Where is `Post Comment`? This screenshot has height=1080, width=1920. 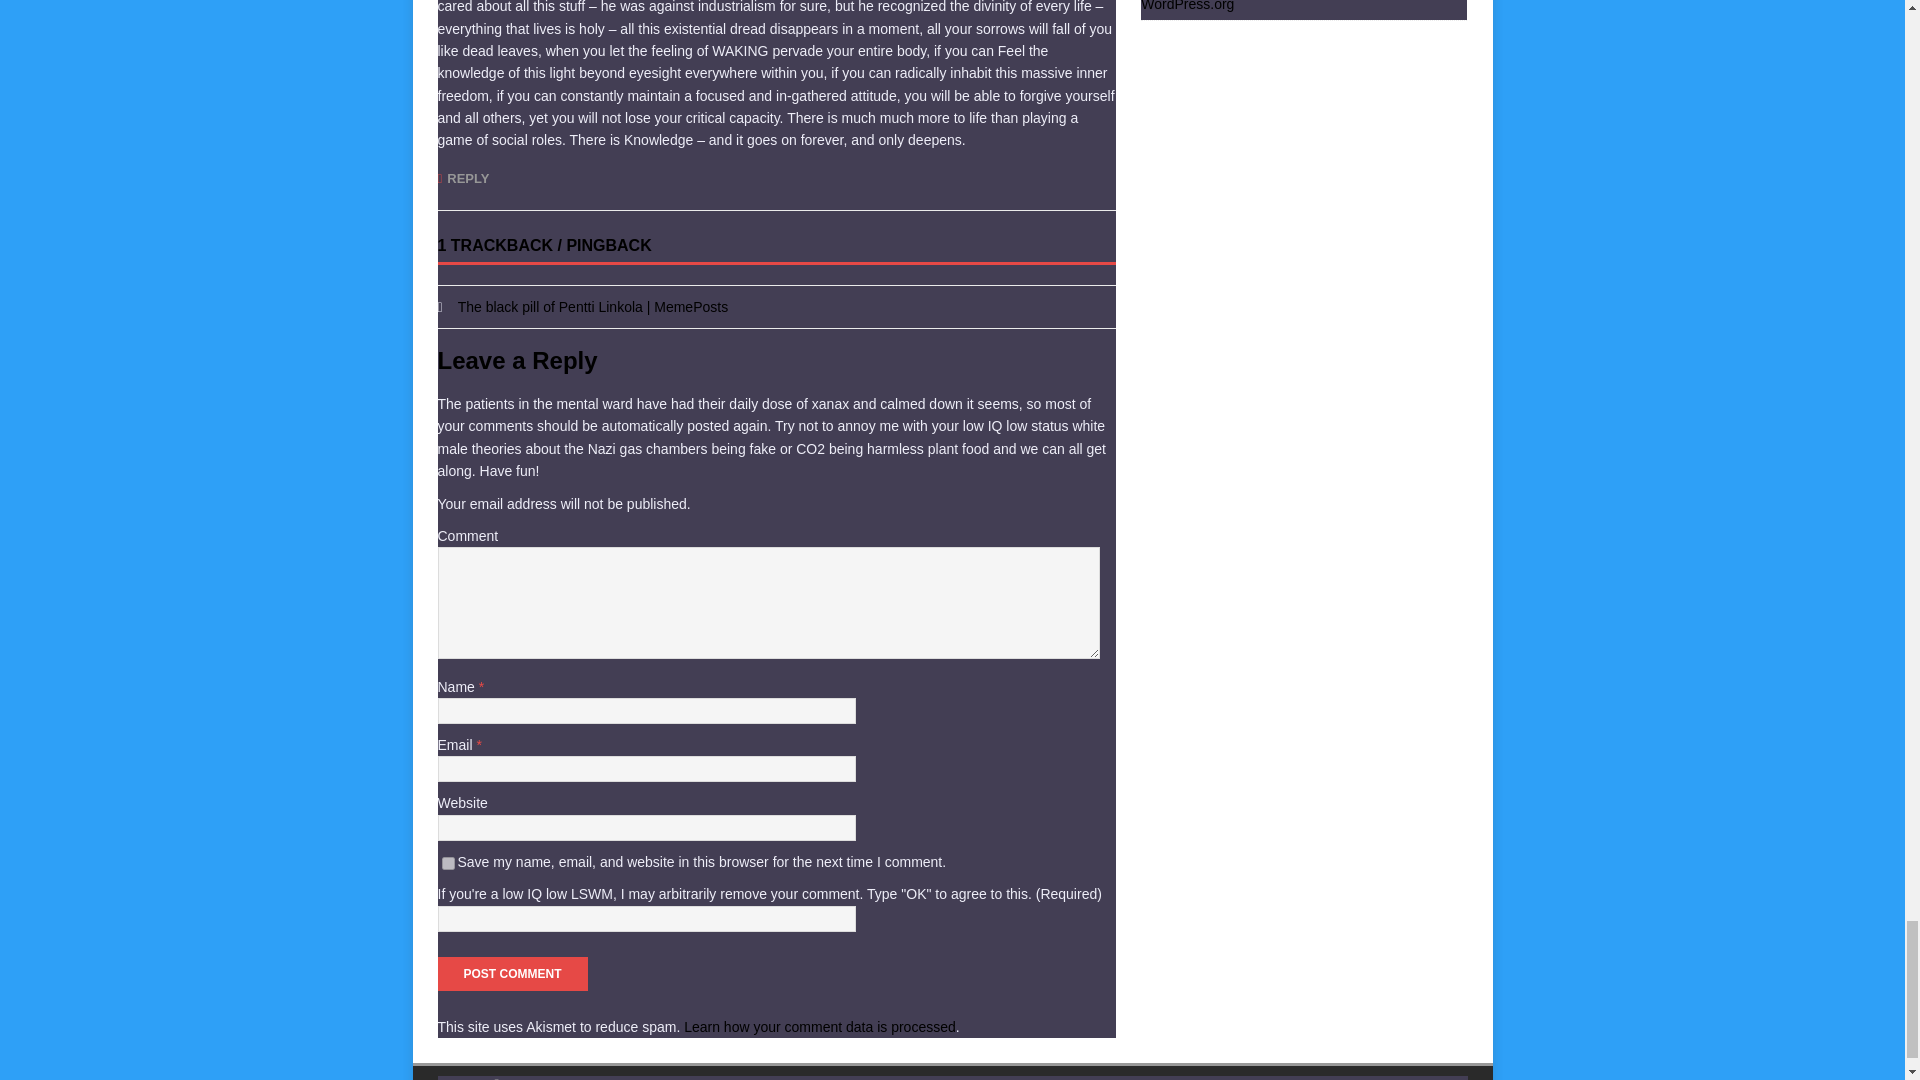 Post Comment is located at coordinates (512, 974).